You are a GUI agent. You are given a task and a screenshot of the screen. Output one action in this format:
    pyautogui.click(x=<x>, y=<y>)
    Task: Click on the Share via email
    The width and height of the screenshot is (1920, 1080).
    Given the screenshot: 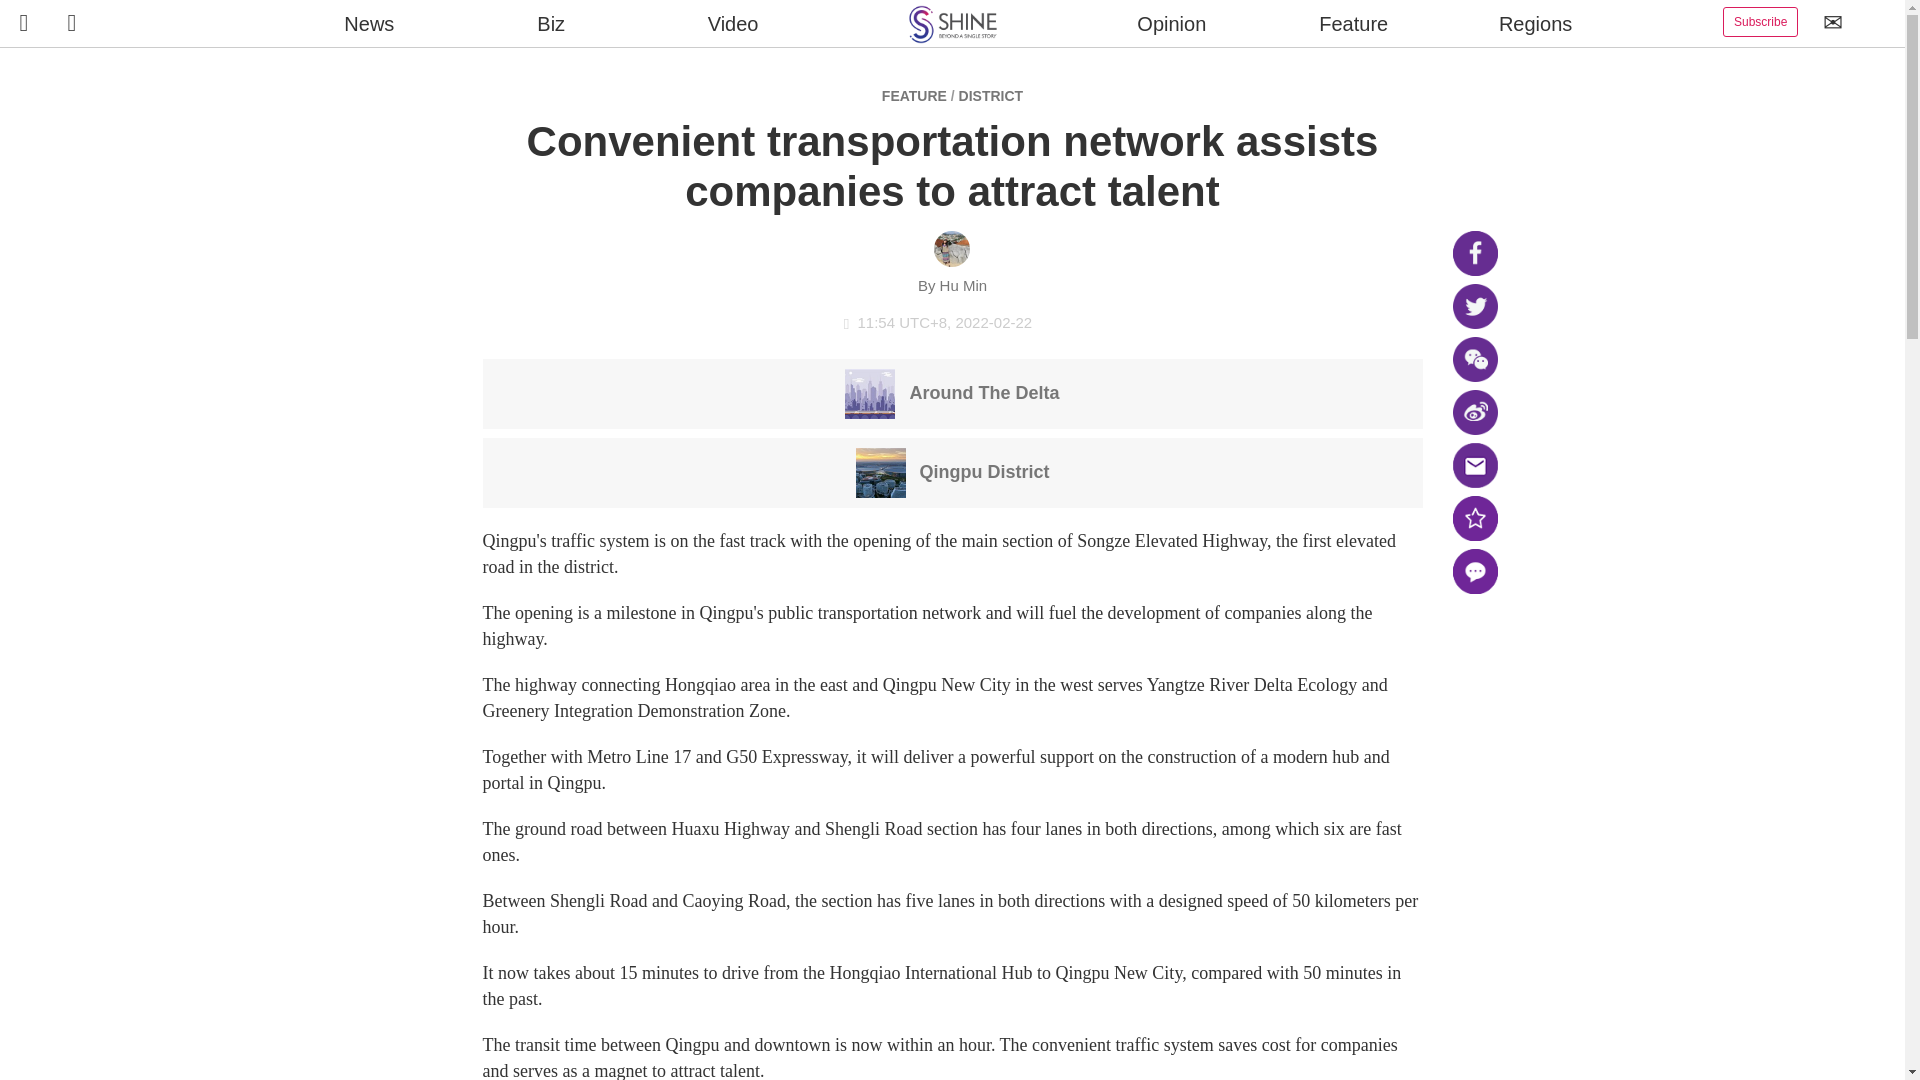 What is the action you would take?
    pyautogui.click(x=1474, y=465)
    